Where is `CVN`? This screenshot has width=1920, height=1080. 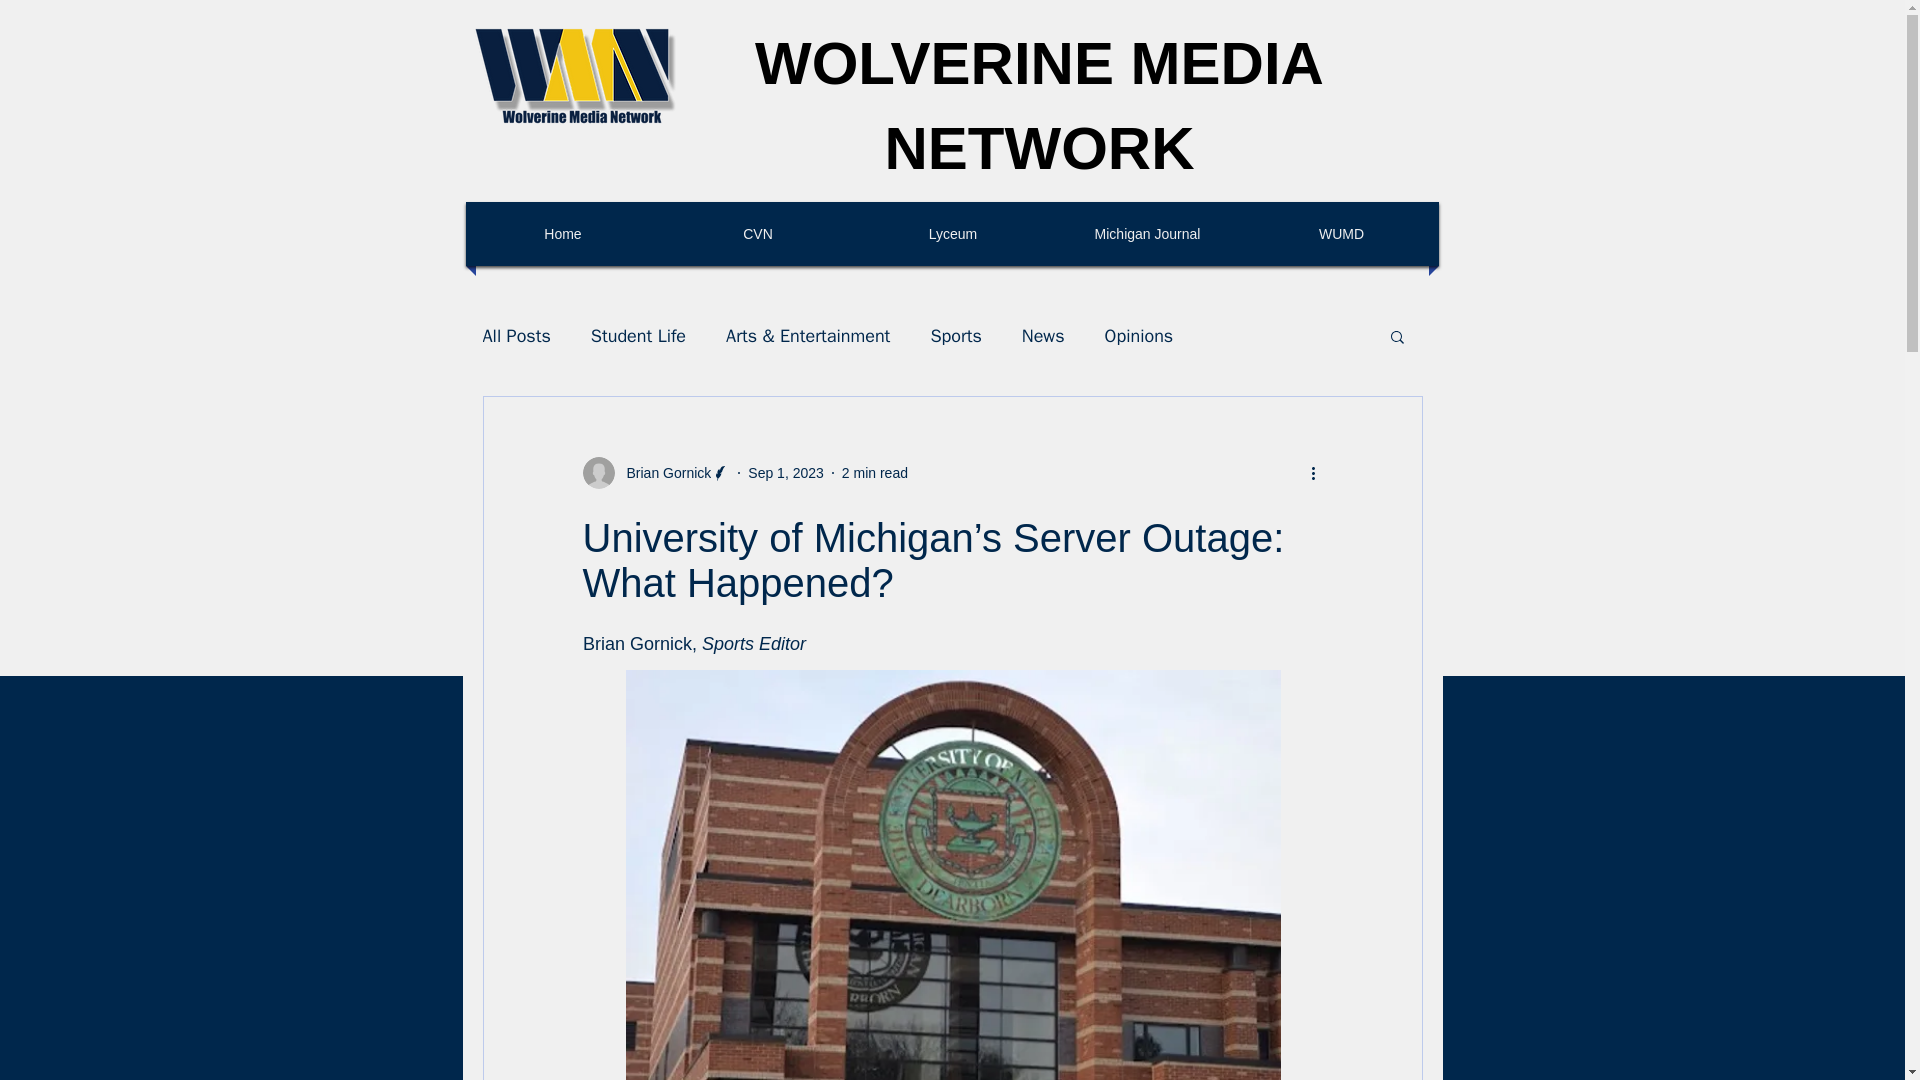
CVN is located at coordinates (758, 233).